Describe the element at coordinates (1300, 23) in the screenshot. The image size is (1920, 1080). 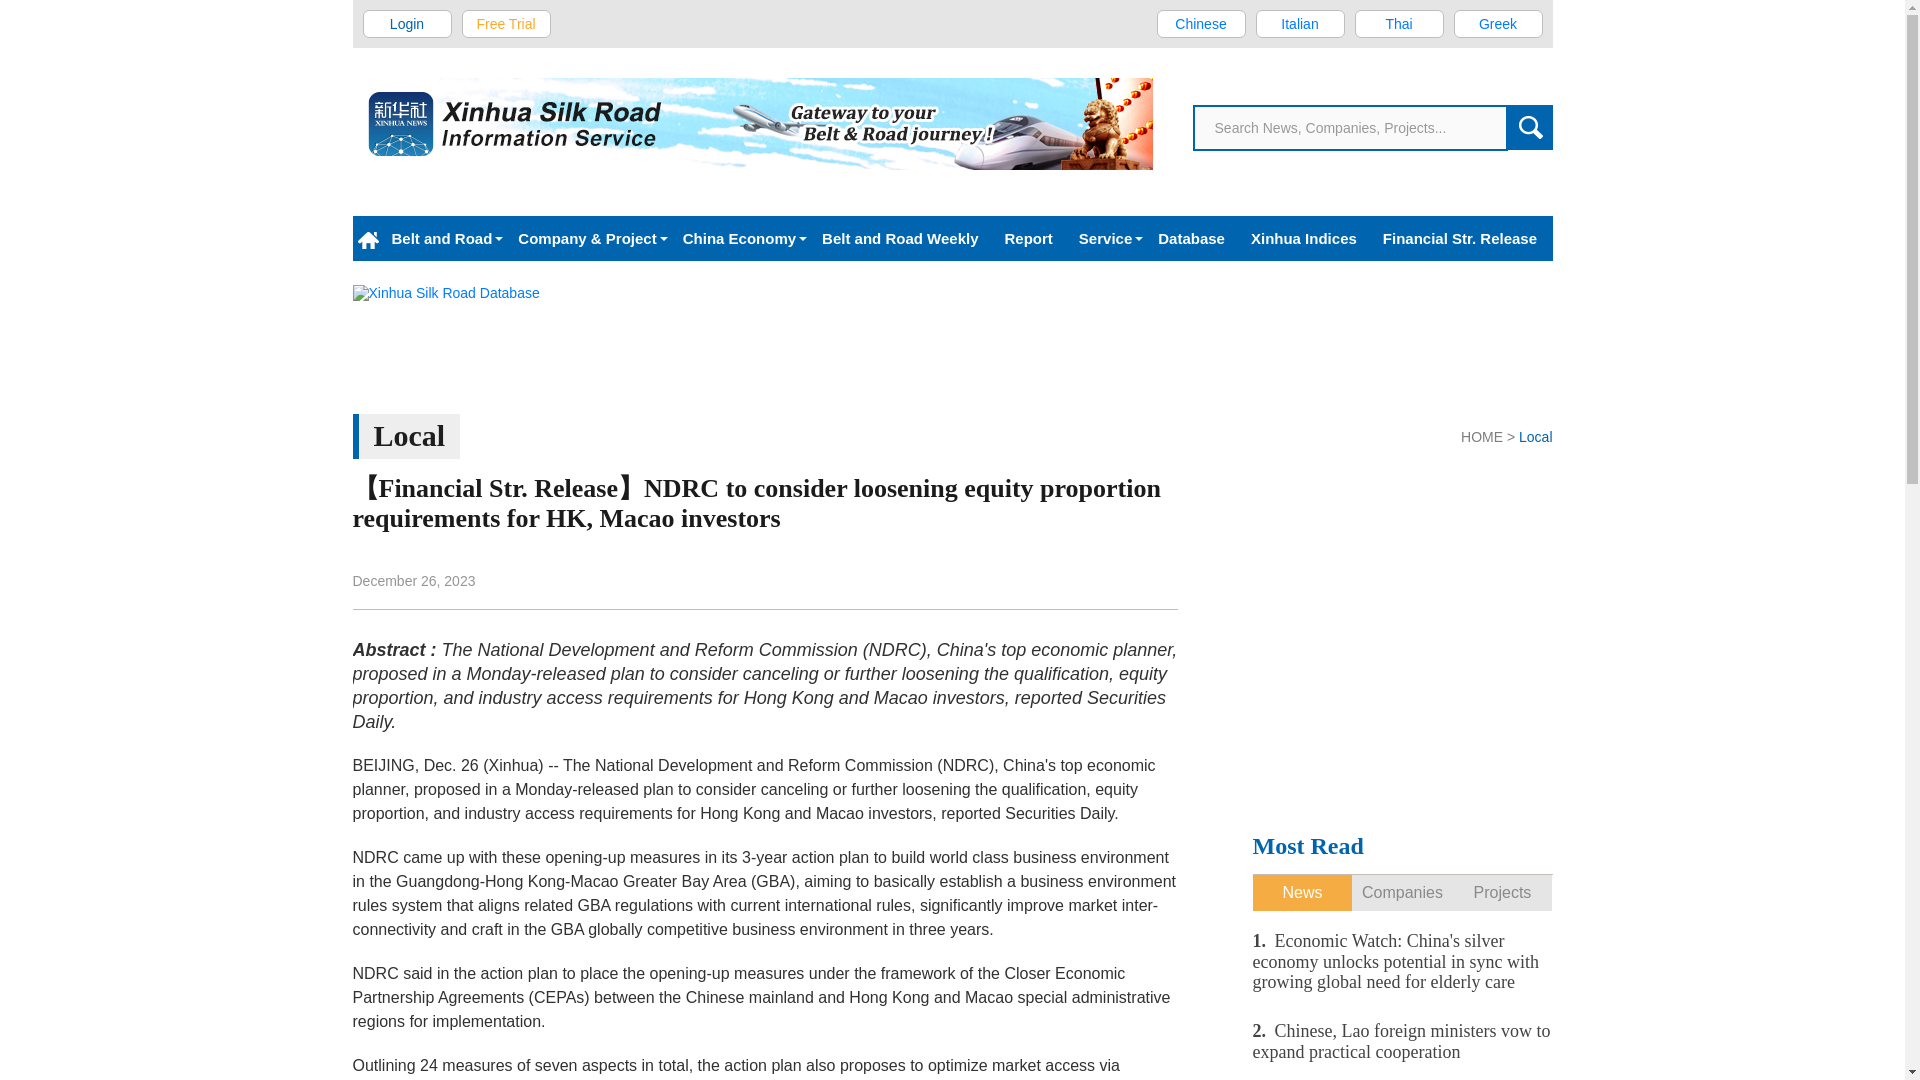
I see `Italian` at that location.